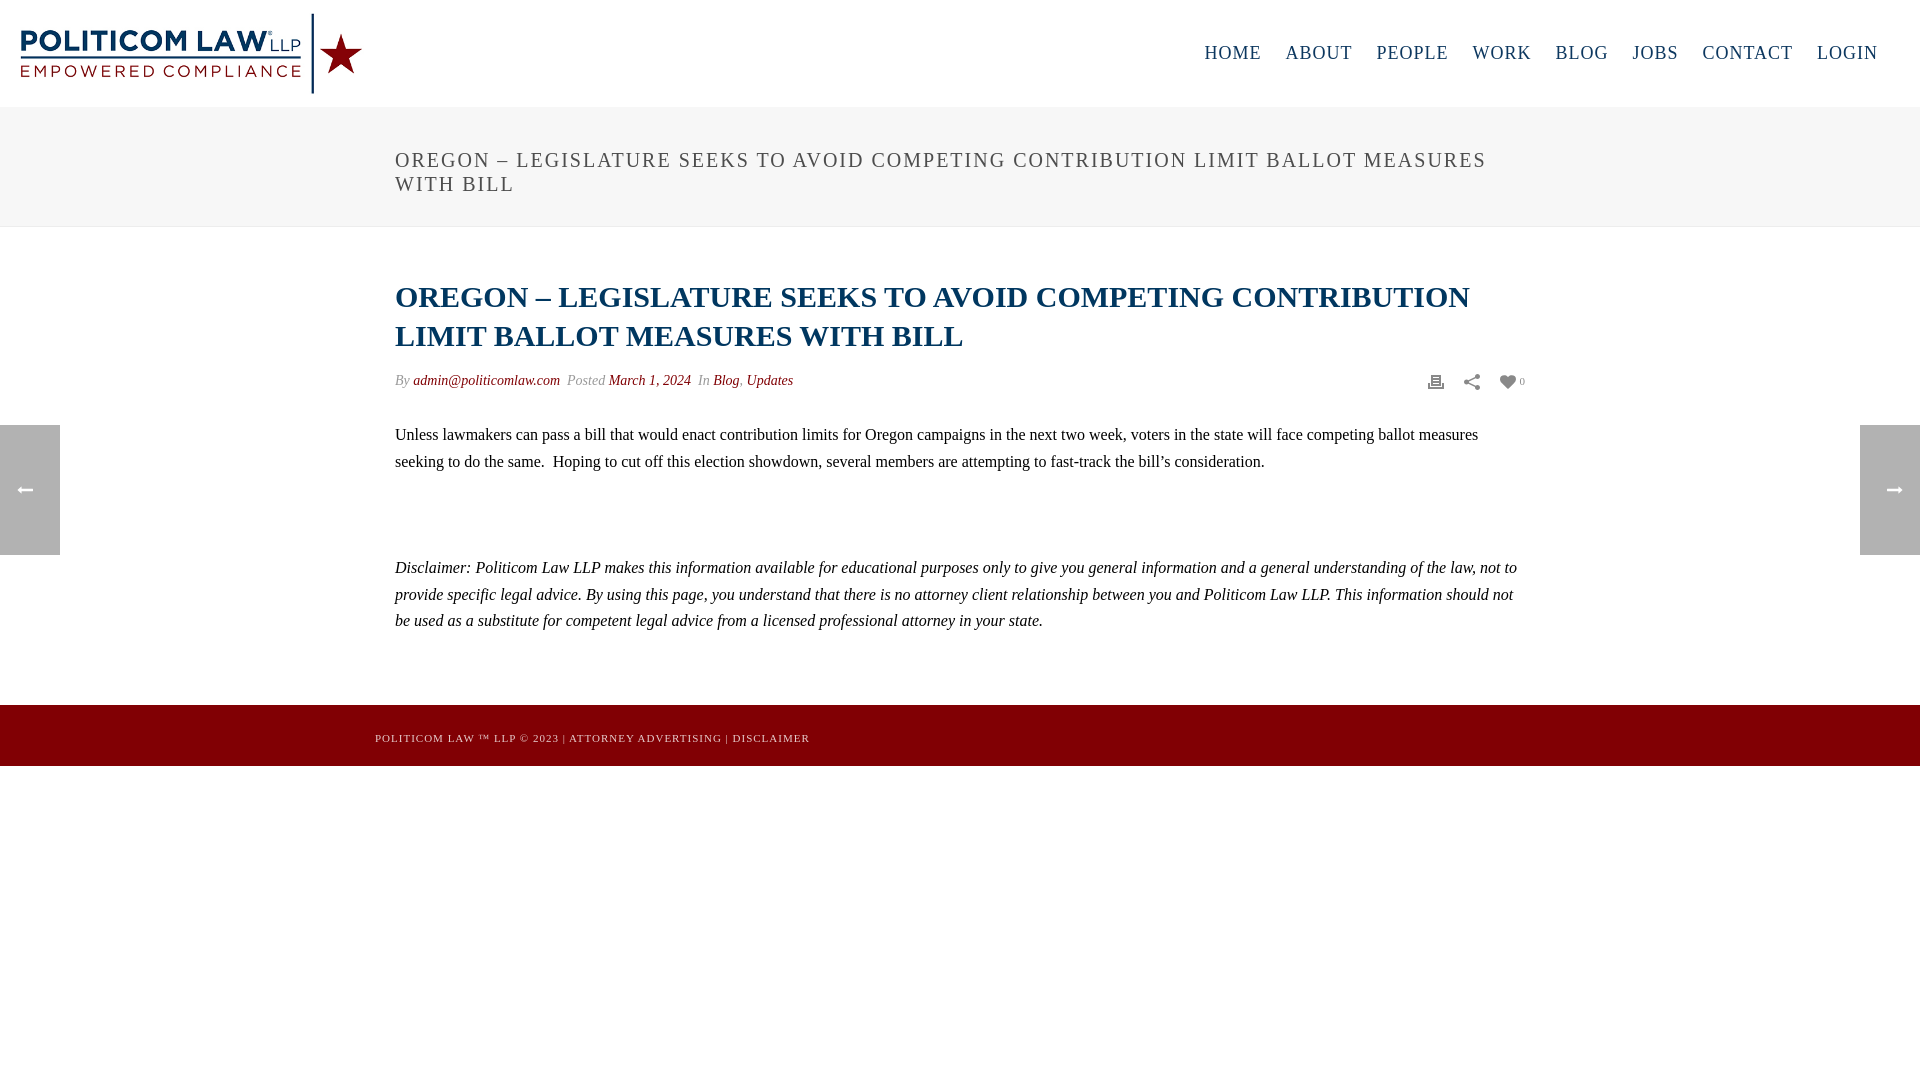 The width and height of the screenshot is (1920, 1080). What do you see at coordinates (770, 380) in the screenshot?
I see `Updates` at bounding box center [770, 380].